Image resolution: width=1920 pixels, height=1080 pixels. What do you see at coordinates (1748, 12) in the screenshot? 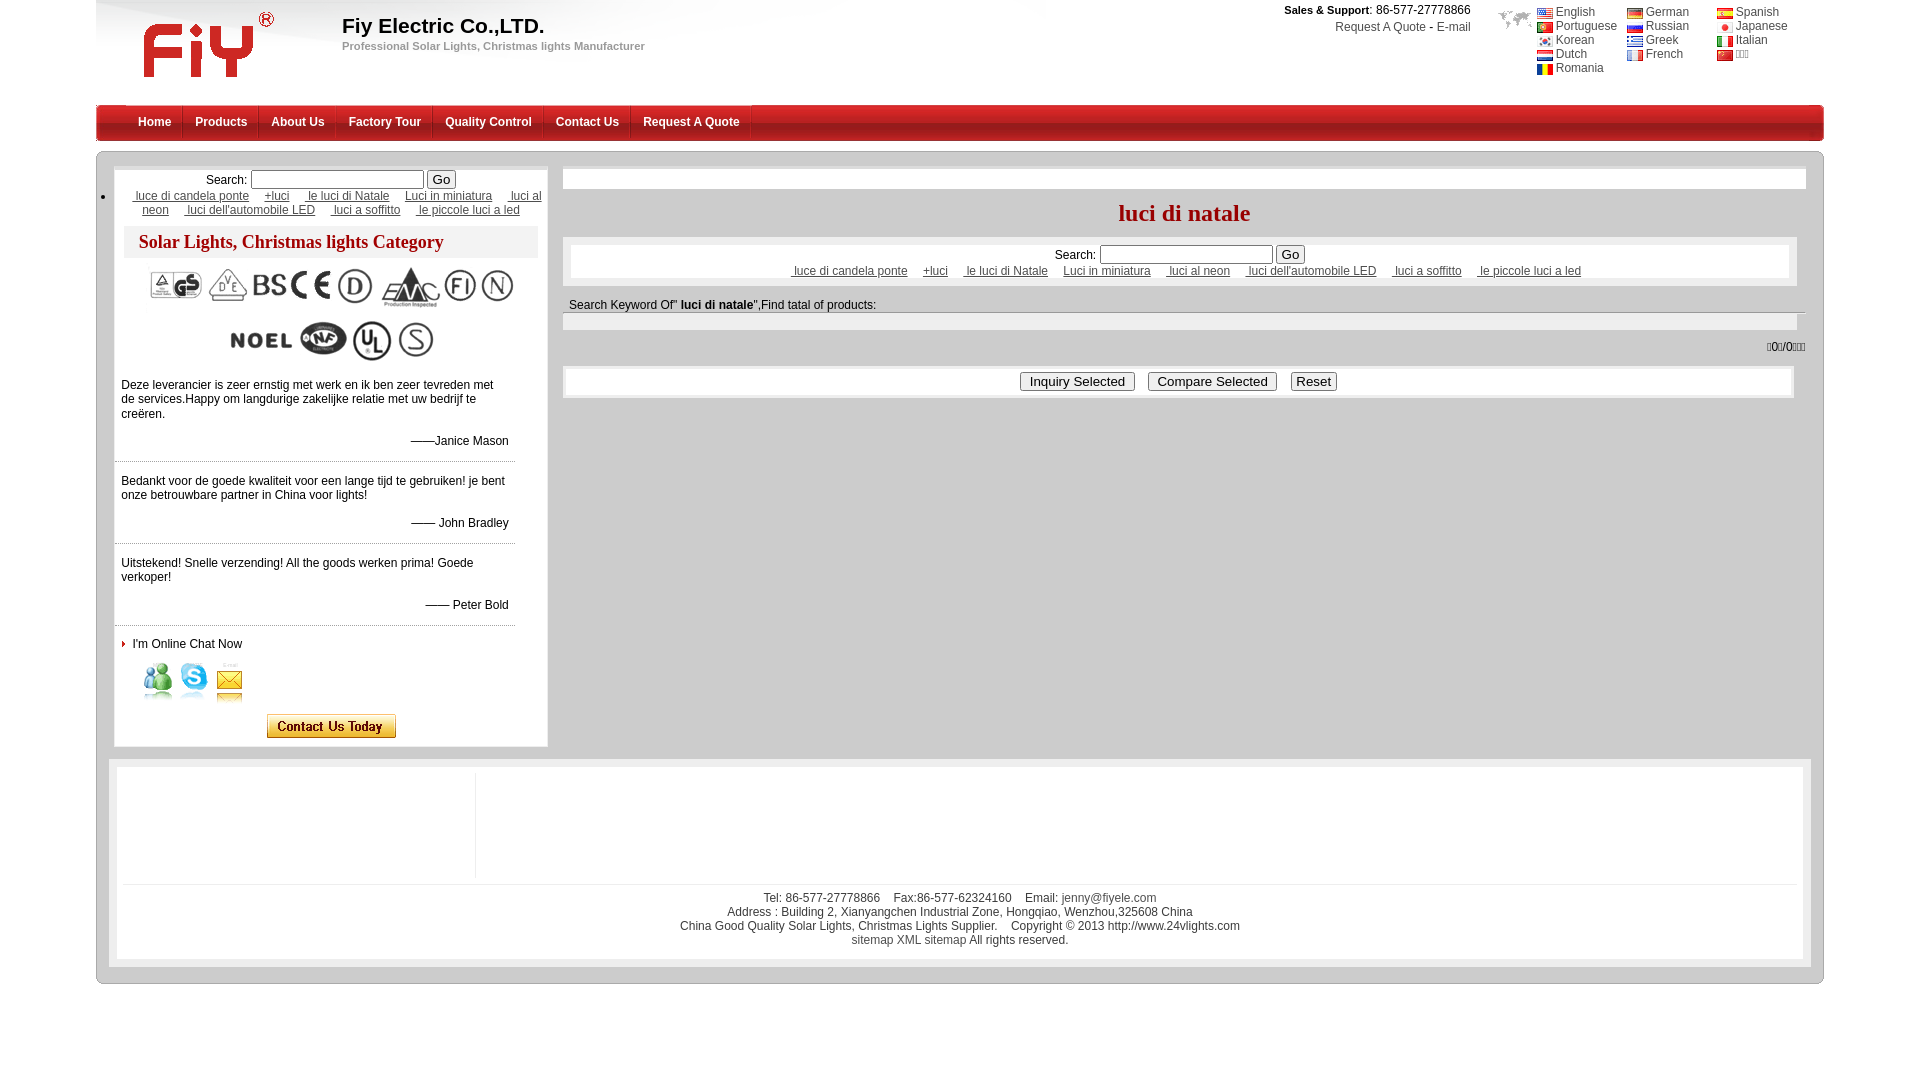
I see `Spanish` at bounding box center [1748, 12].